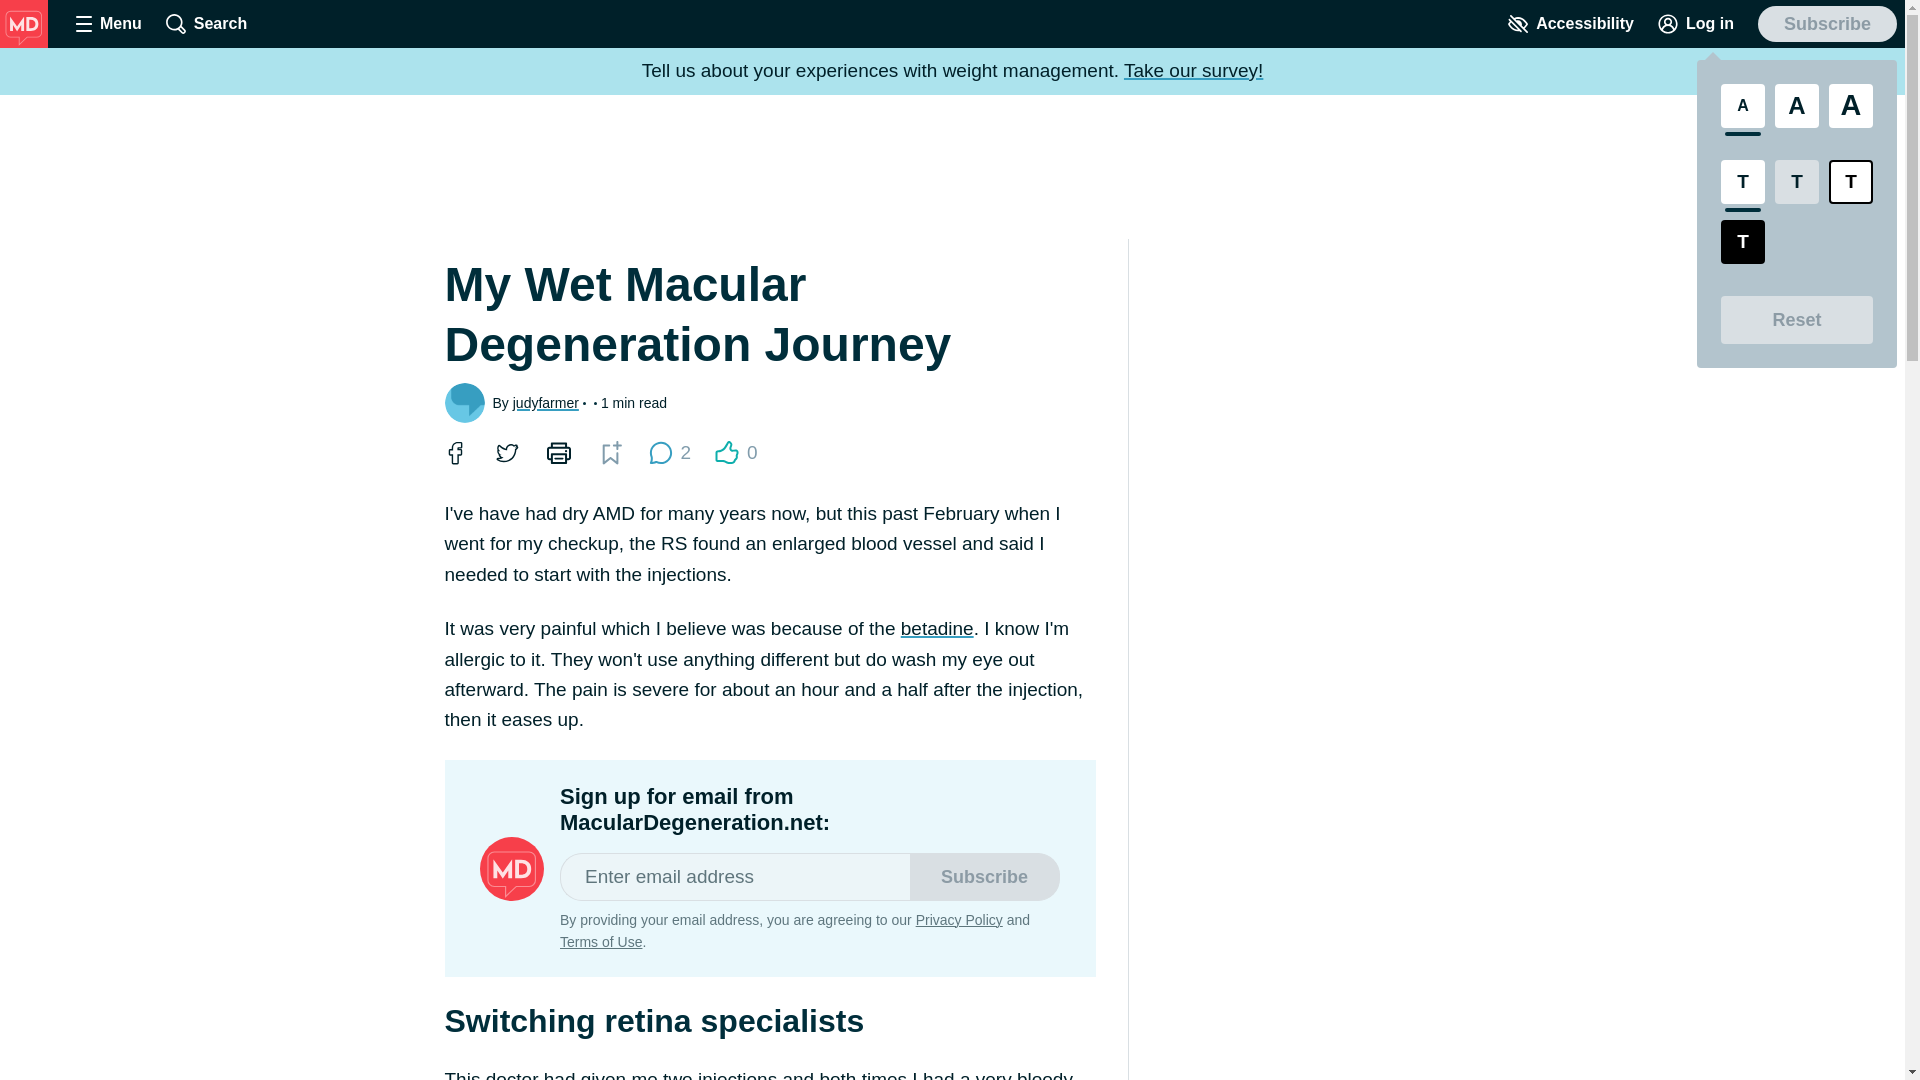 The width and height of the screenshot is (1920, 1080). What do you see at coordinates (1851, 182) in the screenshot?
I see `Share to Twitter` at bounding box center [1851, 182].